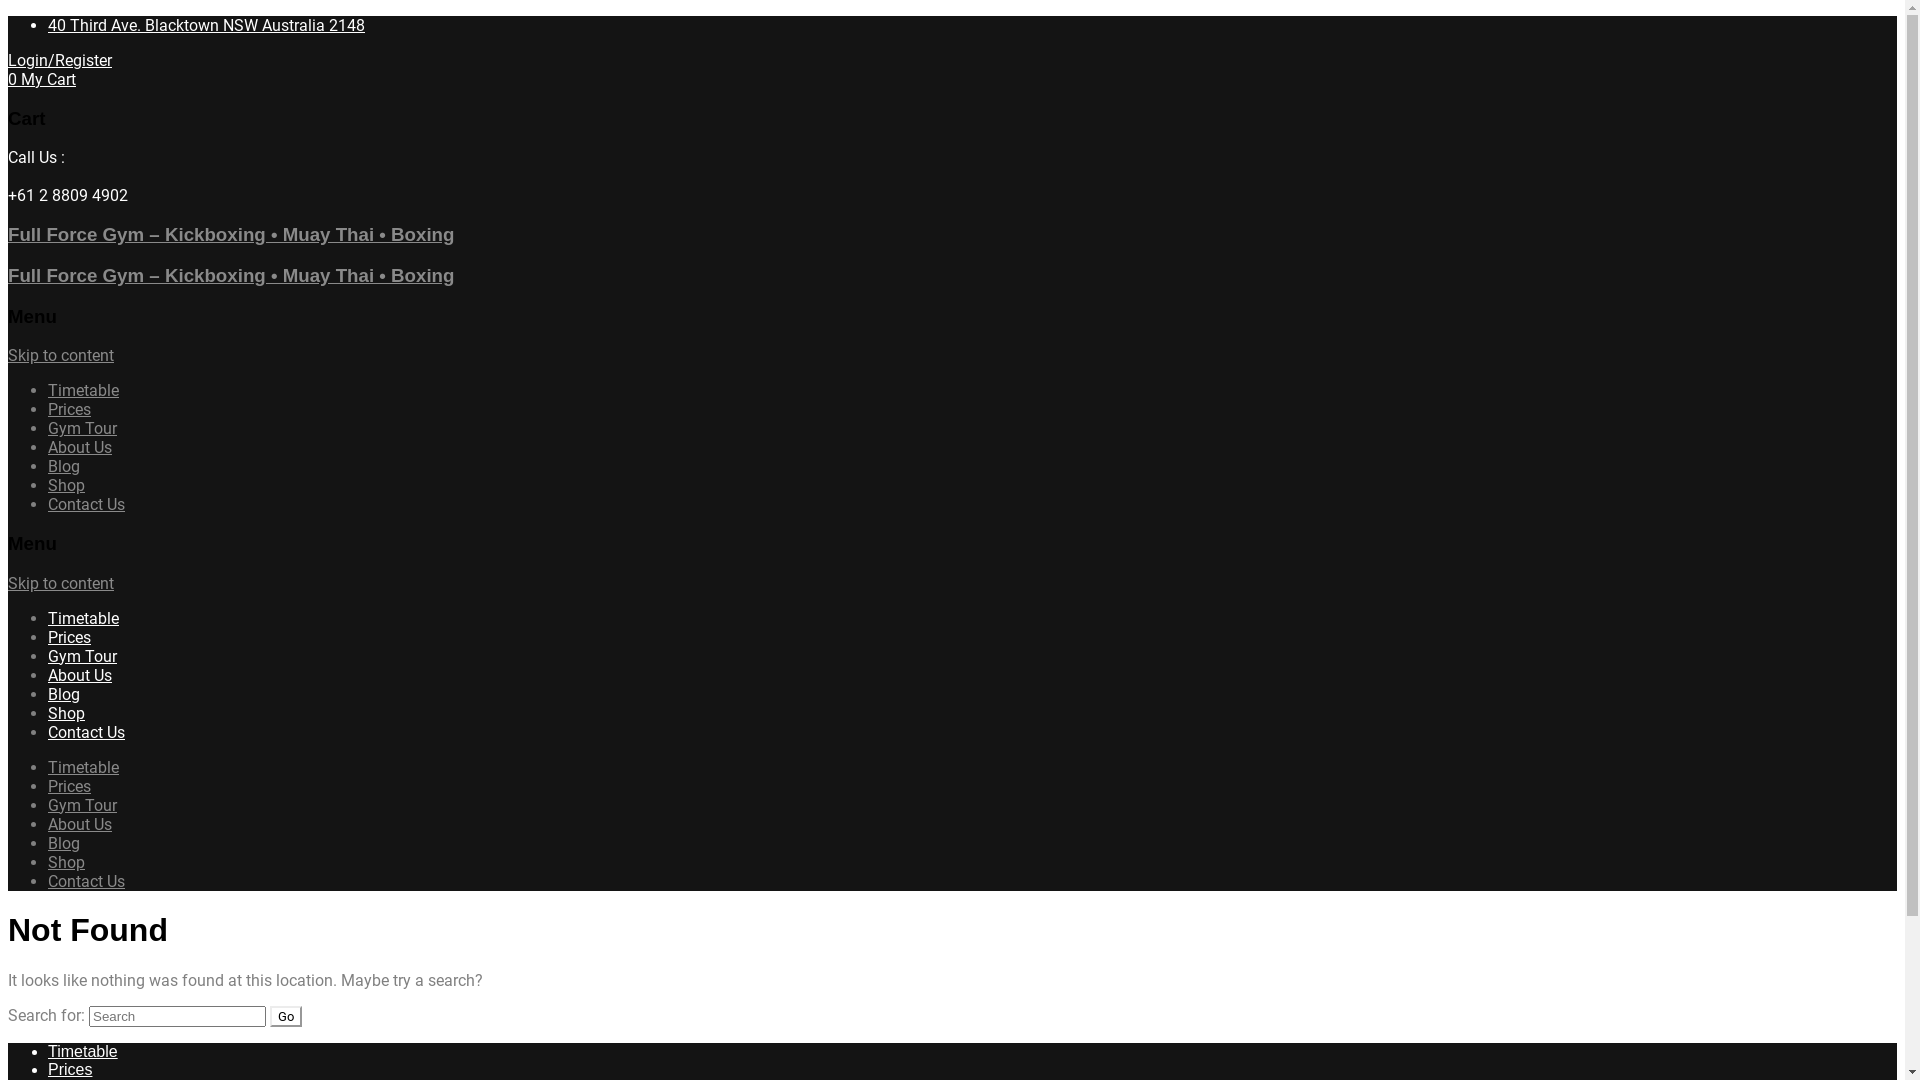  I want to click on Timetable, so click(83, 1052).